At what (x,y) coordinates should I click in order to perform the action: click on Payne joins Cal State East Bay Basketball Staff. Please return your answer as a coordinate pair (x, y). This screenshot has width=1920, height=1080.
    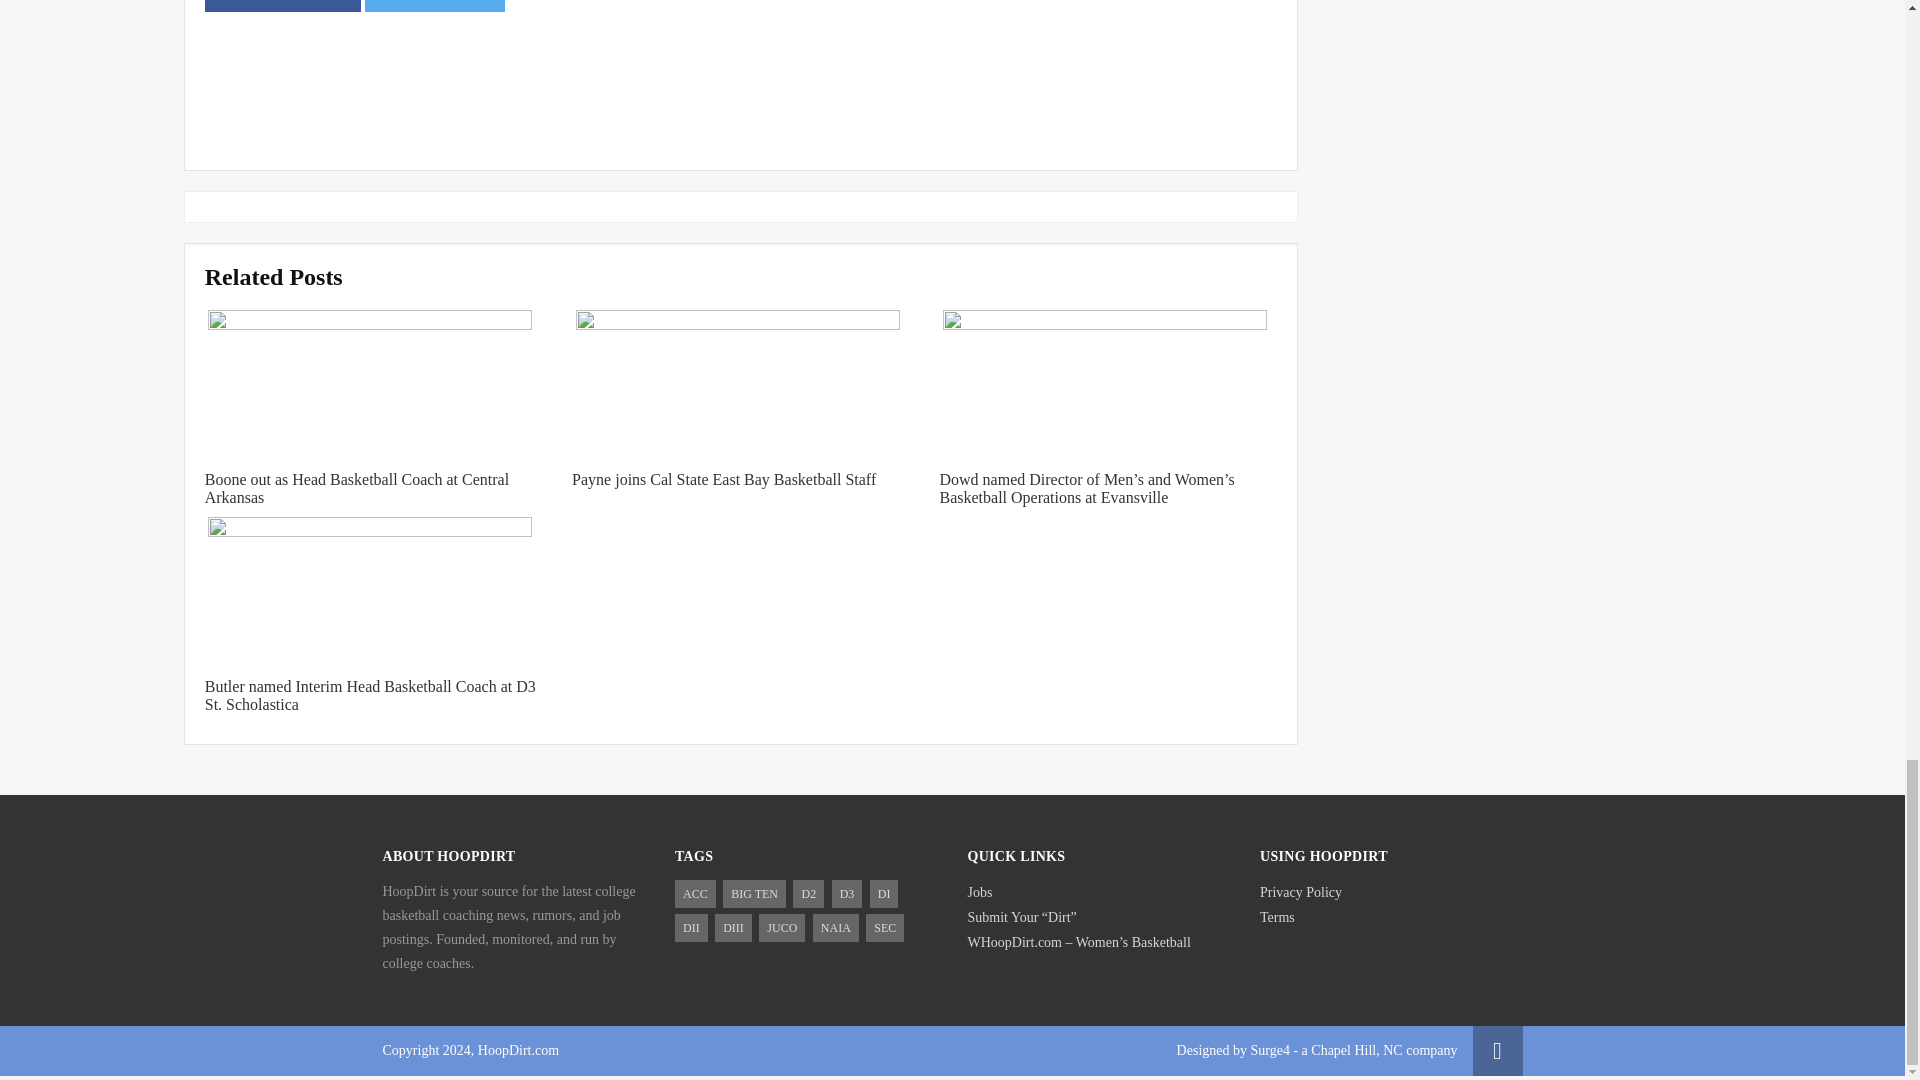
    Looking at the image, I should click on (724, 479).